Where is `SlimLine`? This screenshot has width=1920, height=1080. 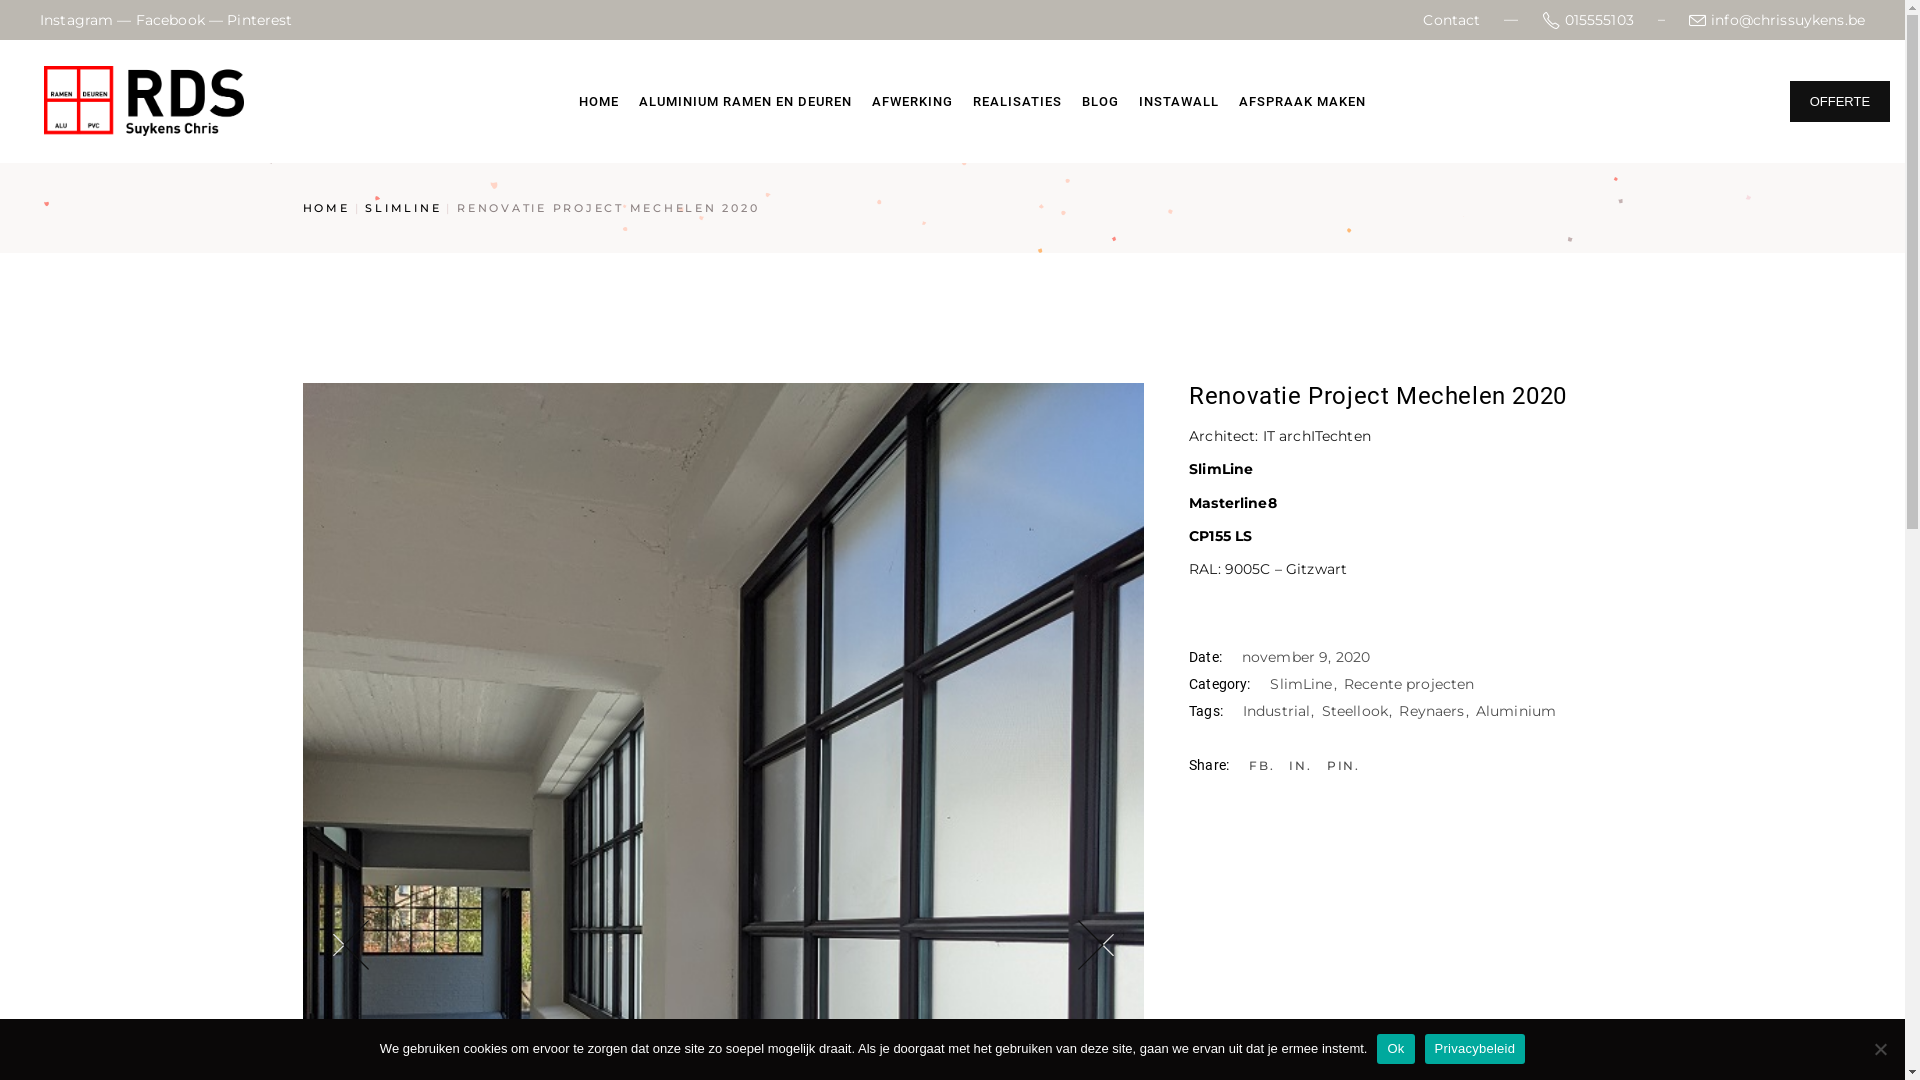 SlimLine is located at coordinates (1304, 684).